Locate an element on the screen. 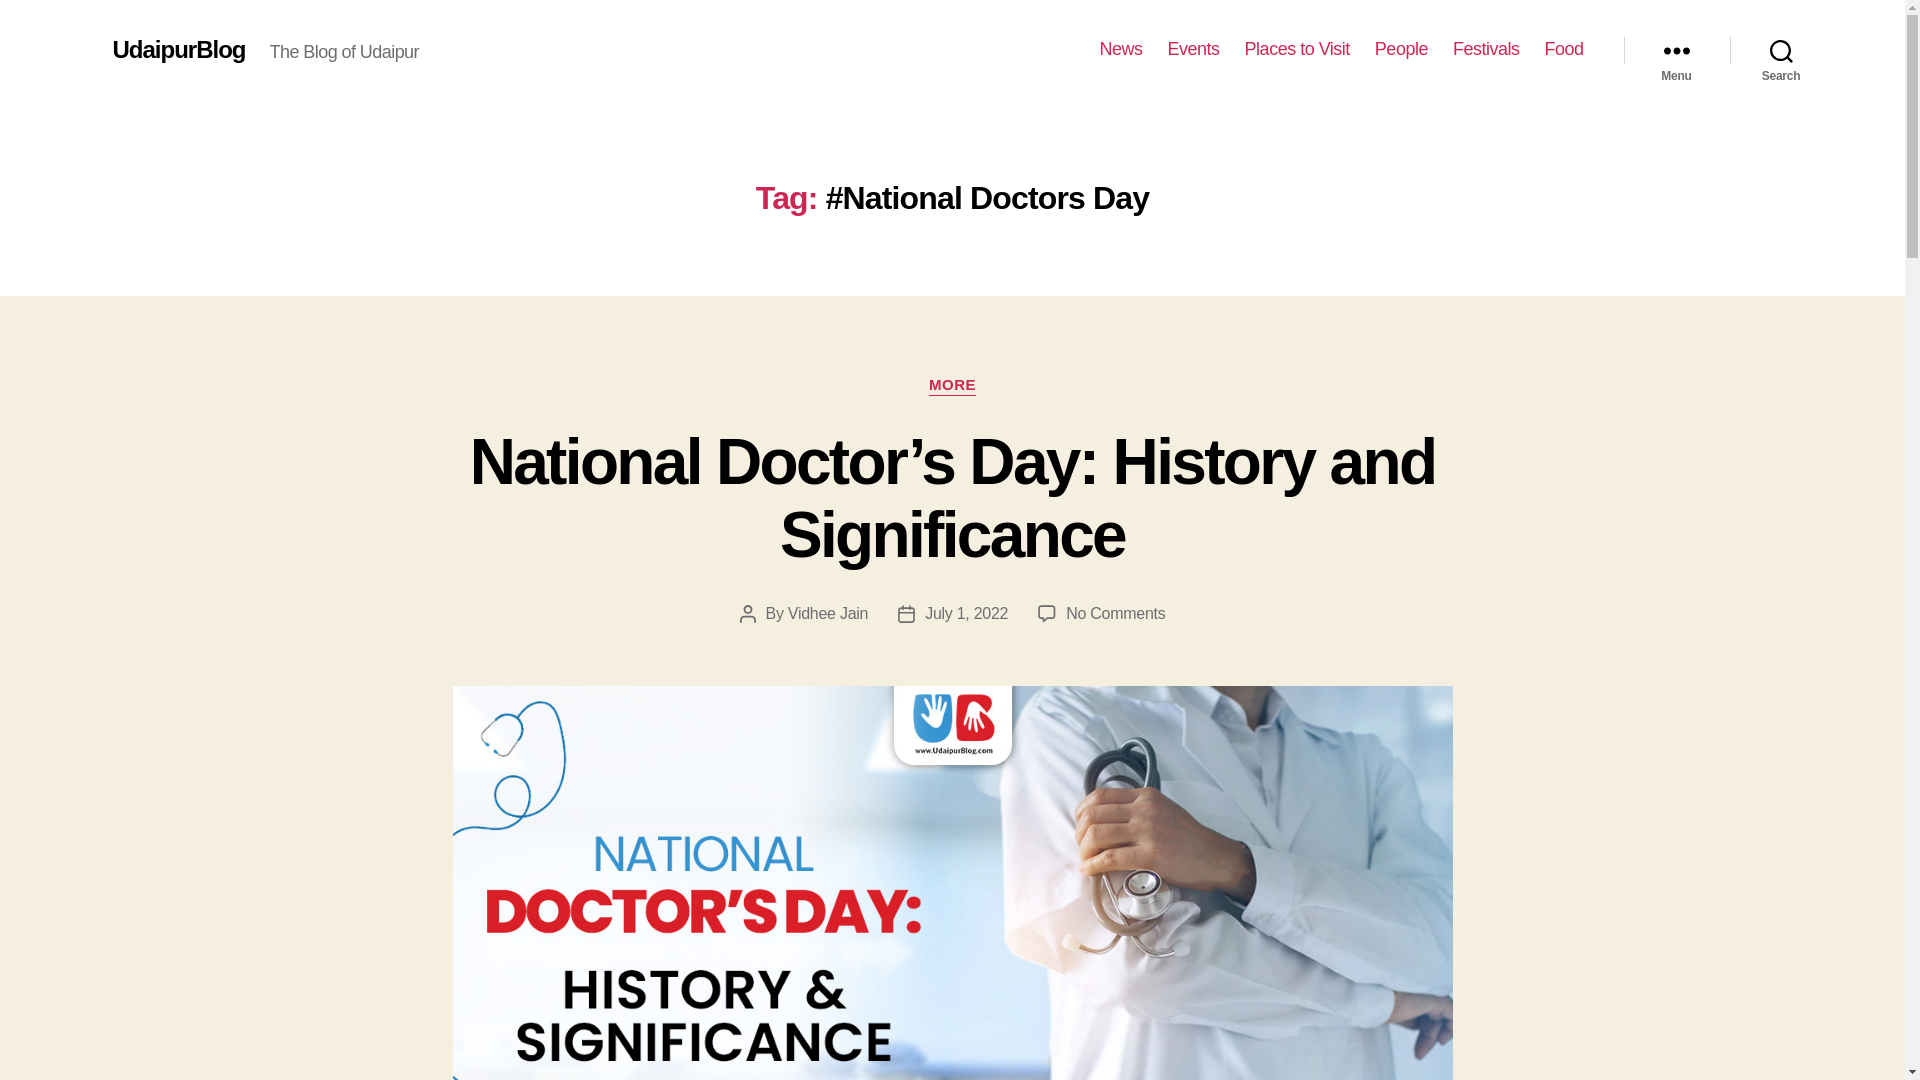 The height and width of the screenshot is (1080, 1920). Menu is located at coordinates (1676, 50).